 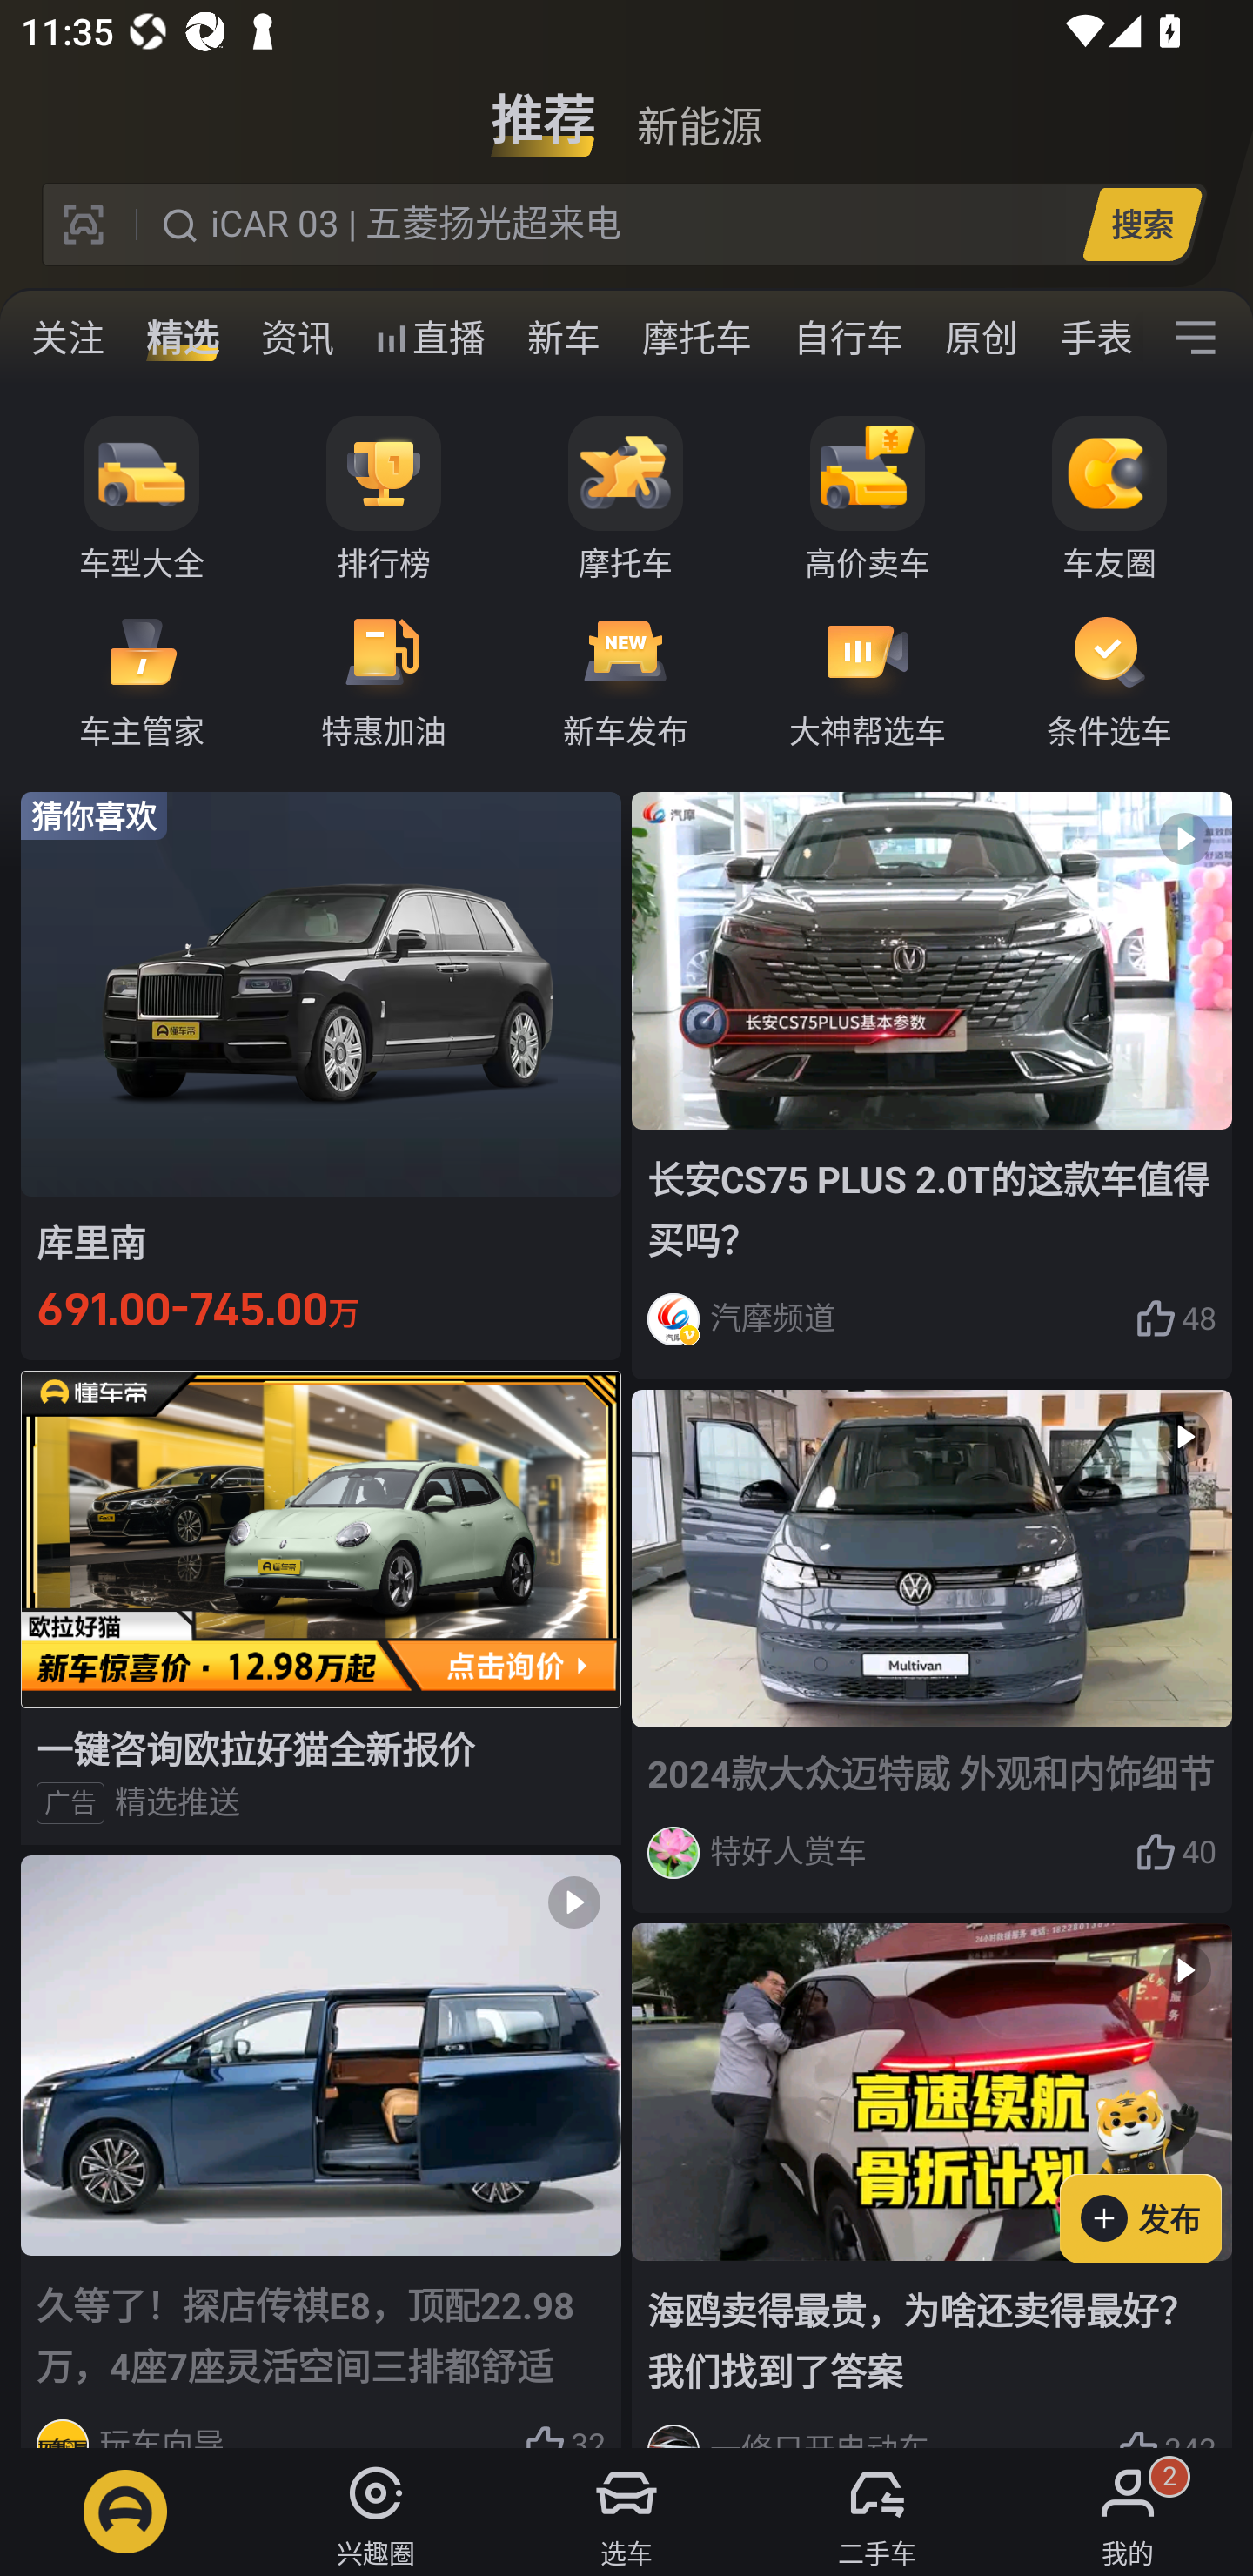 What do you see at coordinates (1156, 2170) in the screenshot?
I see `发布` at bounding box center [1156, 2170].